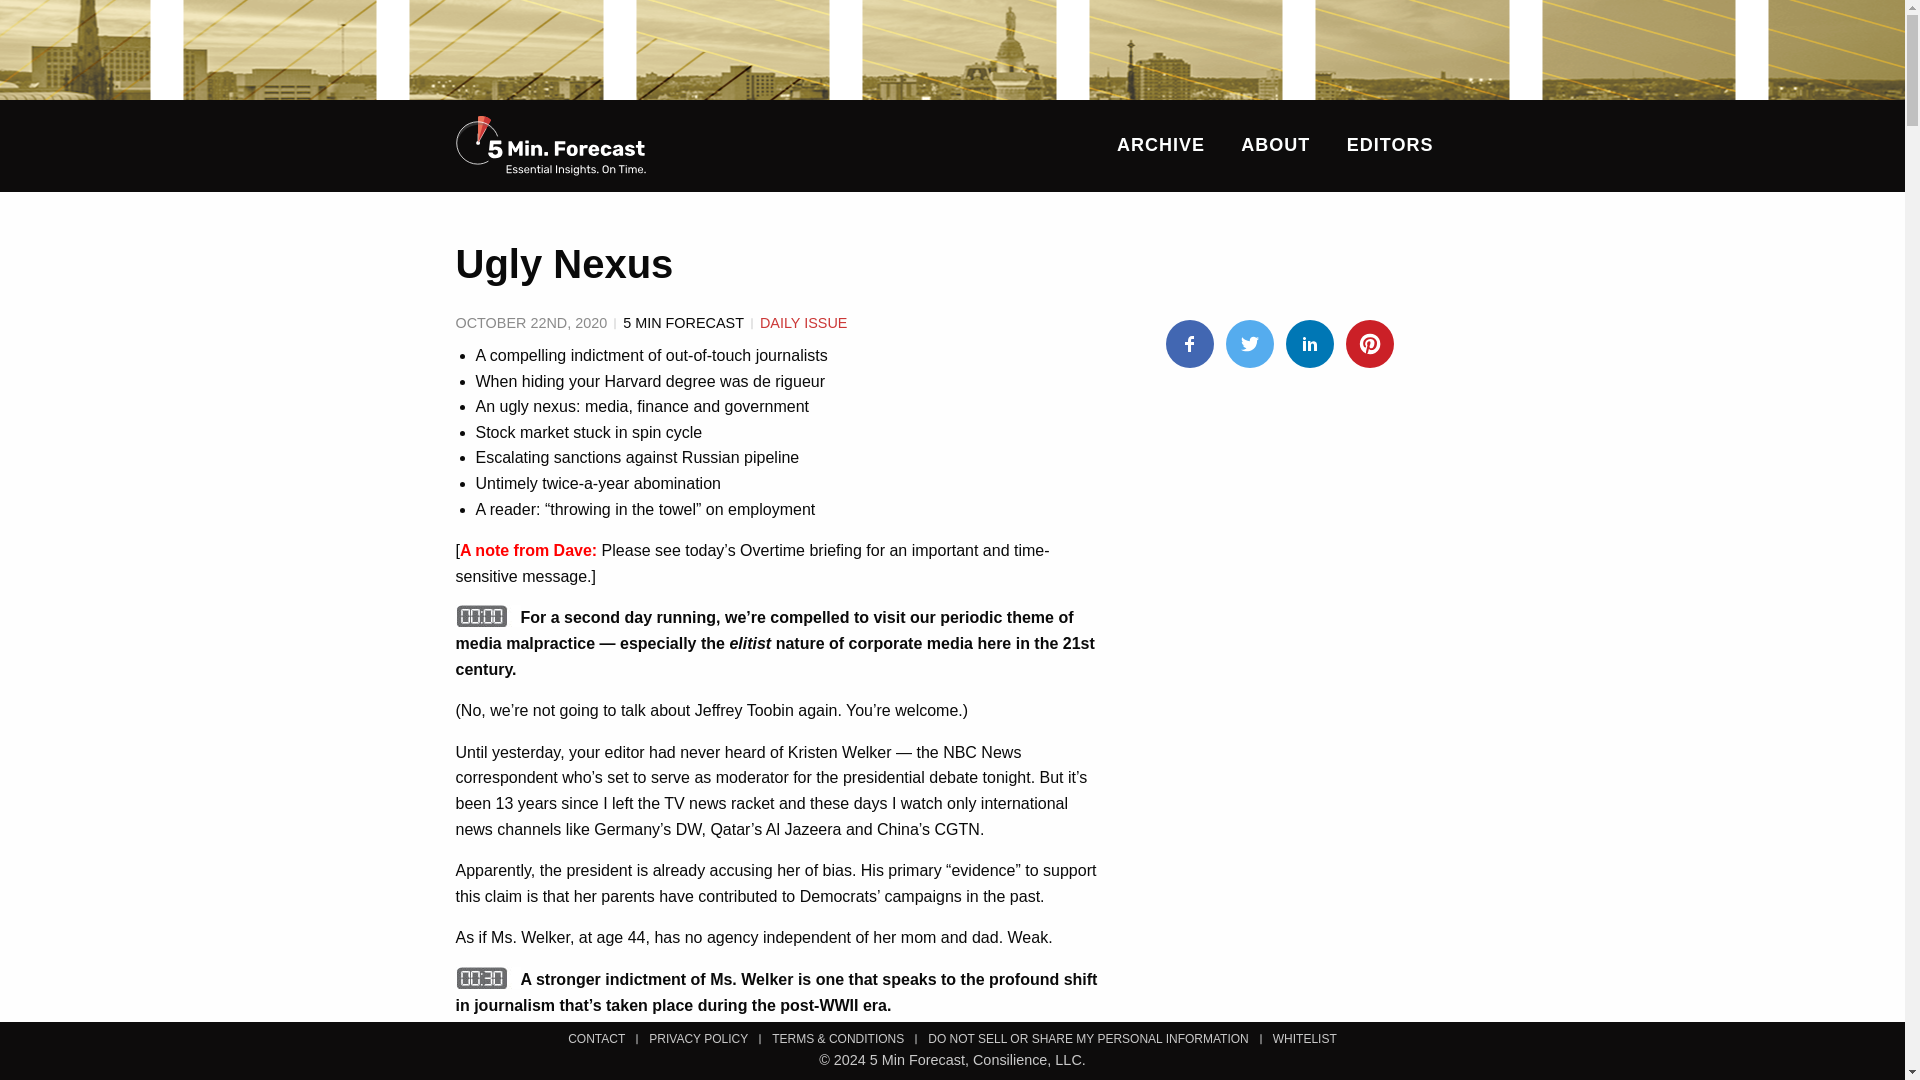  I want to click on ABOUT, so click(1274, 144).